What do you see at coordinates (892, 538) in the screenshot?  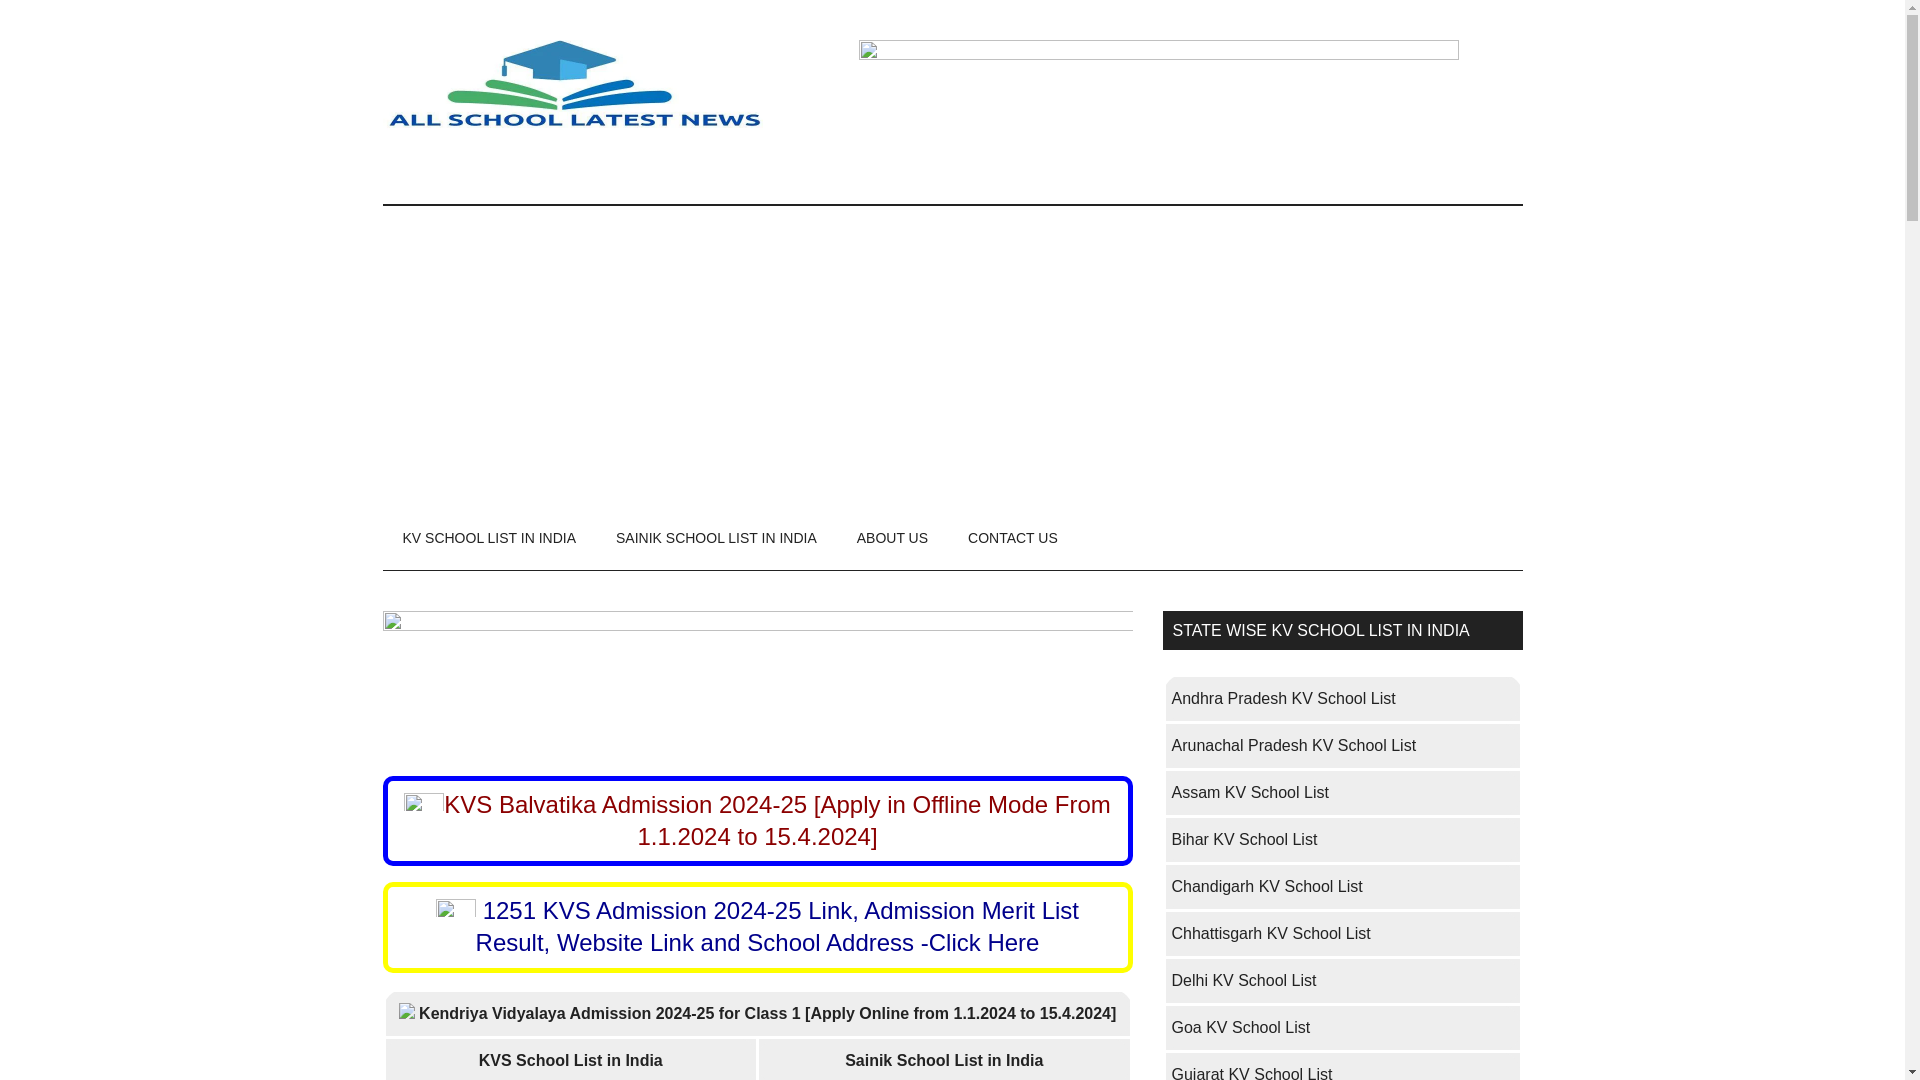 I see `ABOUT US` at bounding box center [892, 538].